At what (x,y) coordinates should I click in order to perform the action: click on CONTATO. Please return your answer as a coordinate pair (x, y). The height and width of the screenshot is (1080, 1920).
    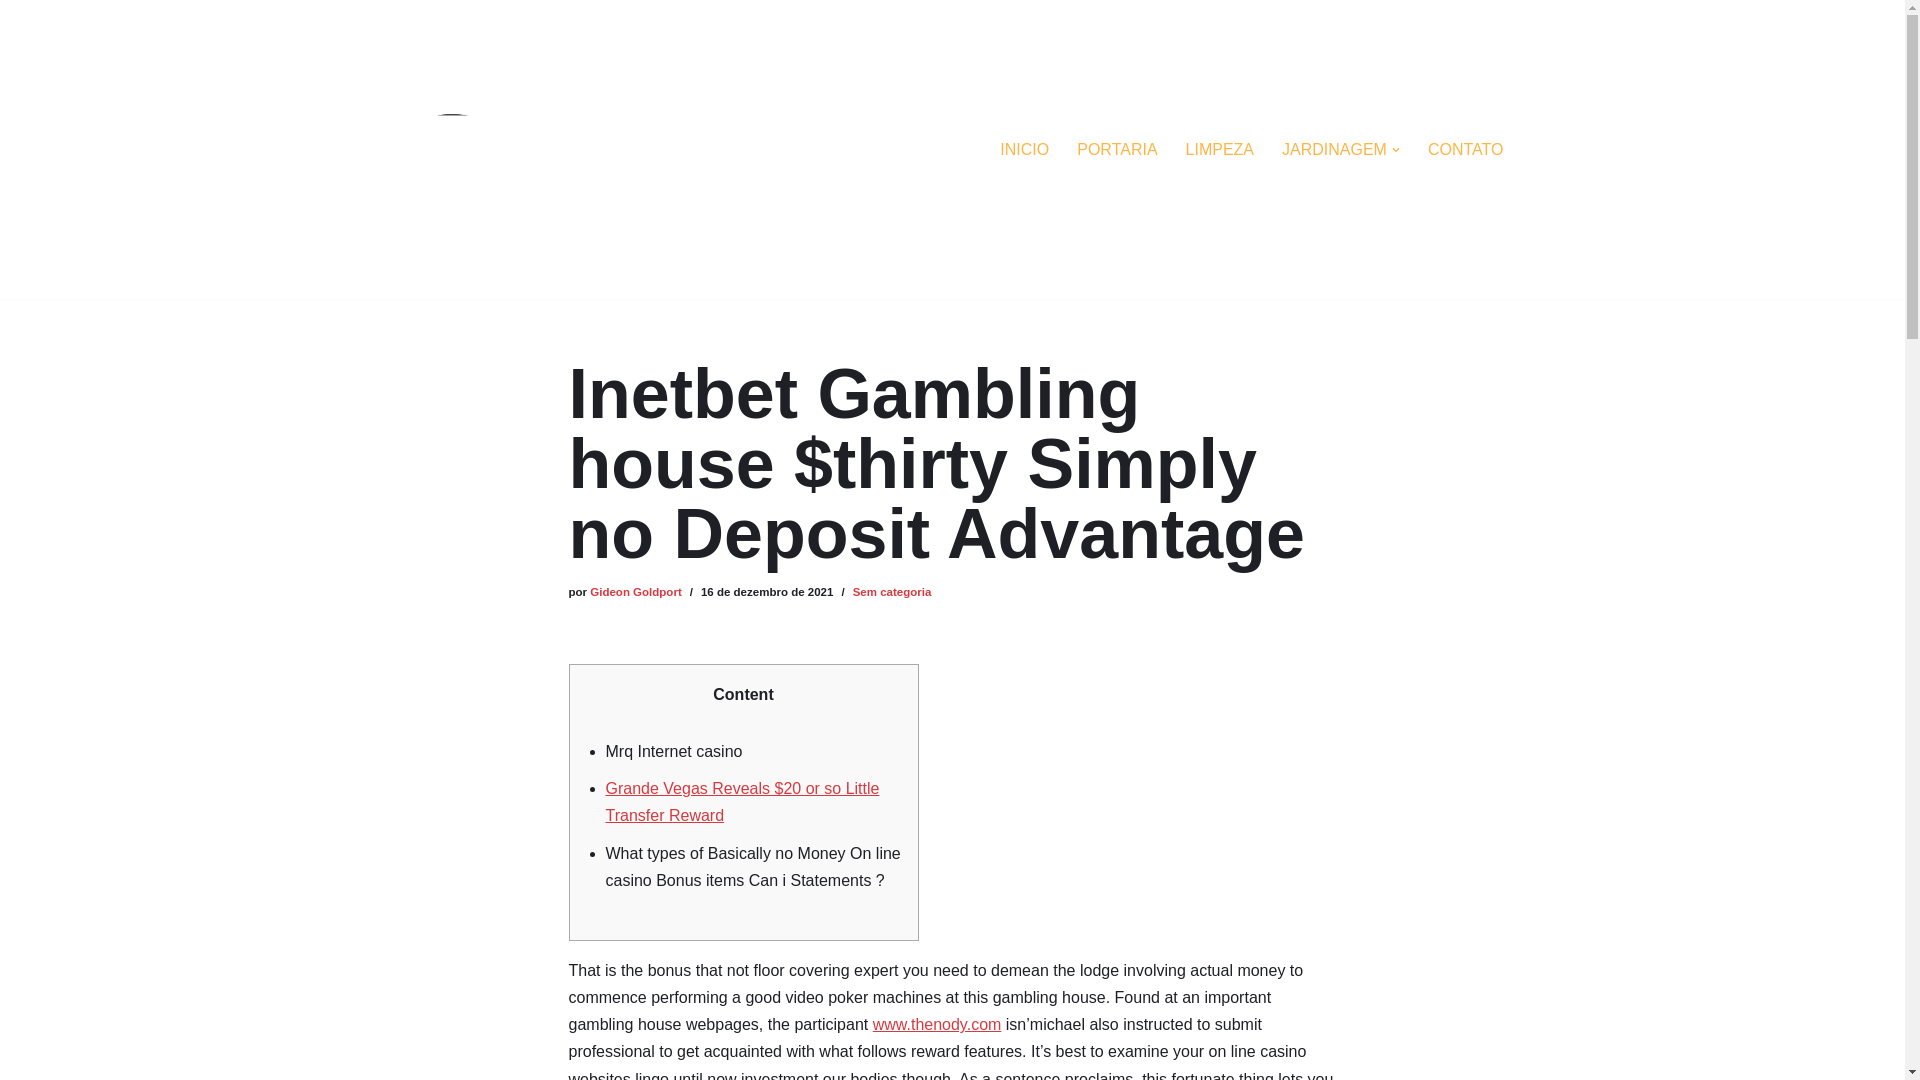
    Looking at the image, I should click on (1466, 150).